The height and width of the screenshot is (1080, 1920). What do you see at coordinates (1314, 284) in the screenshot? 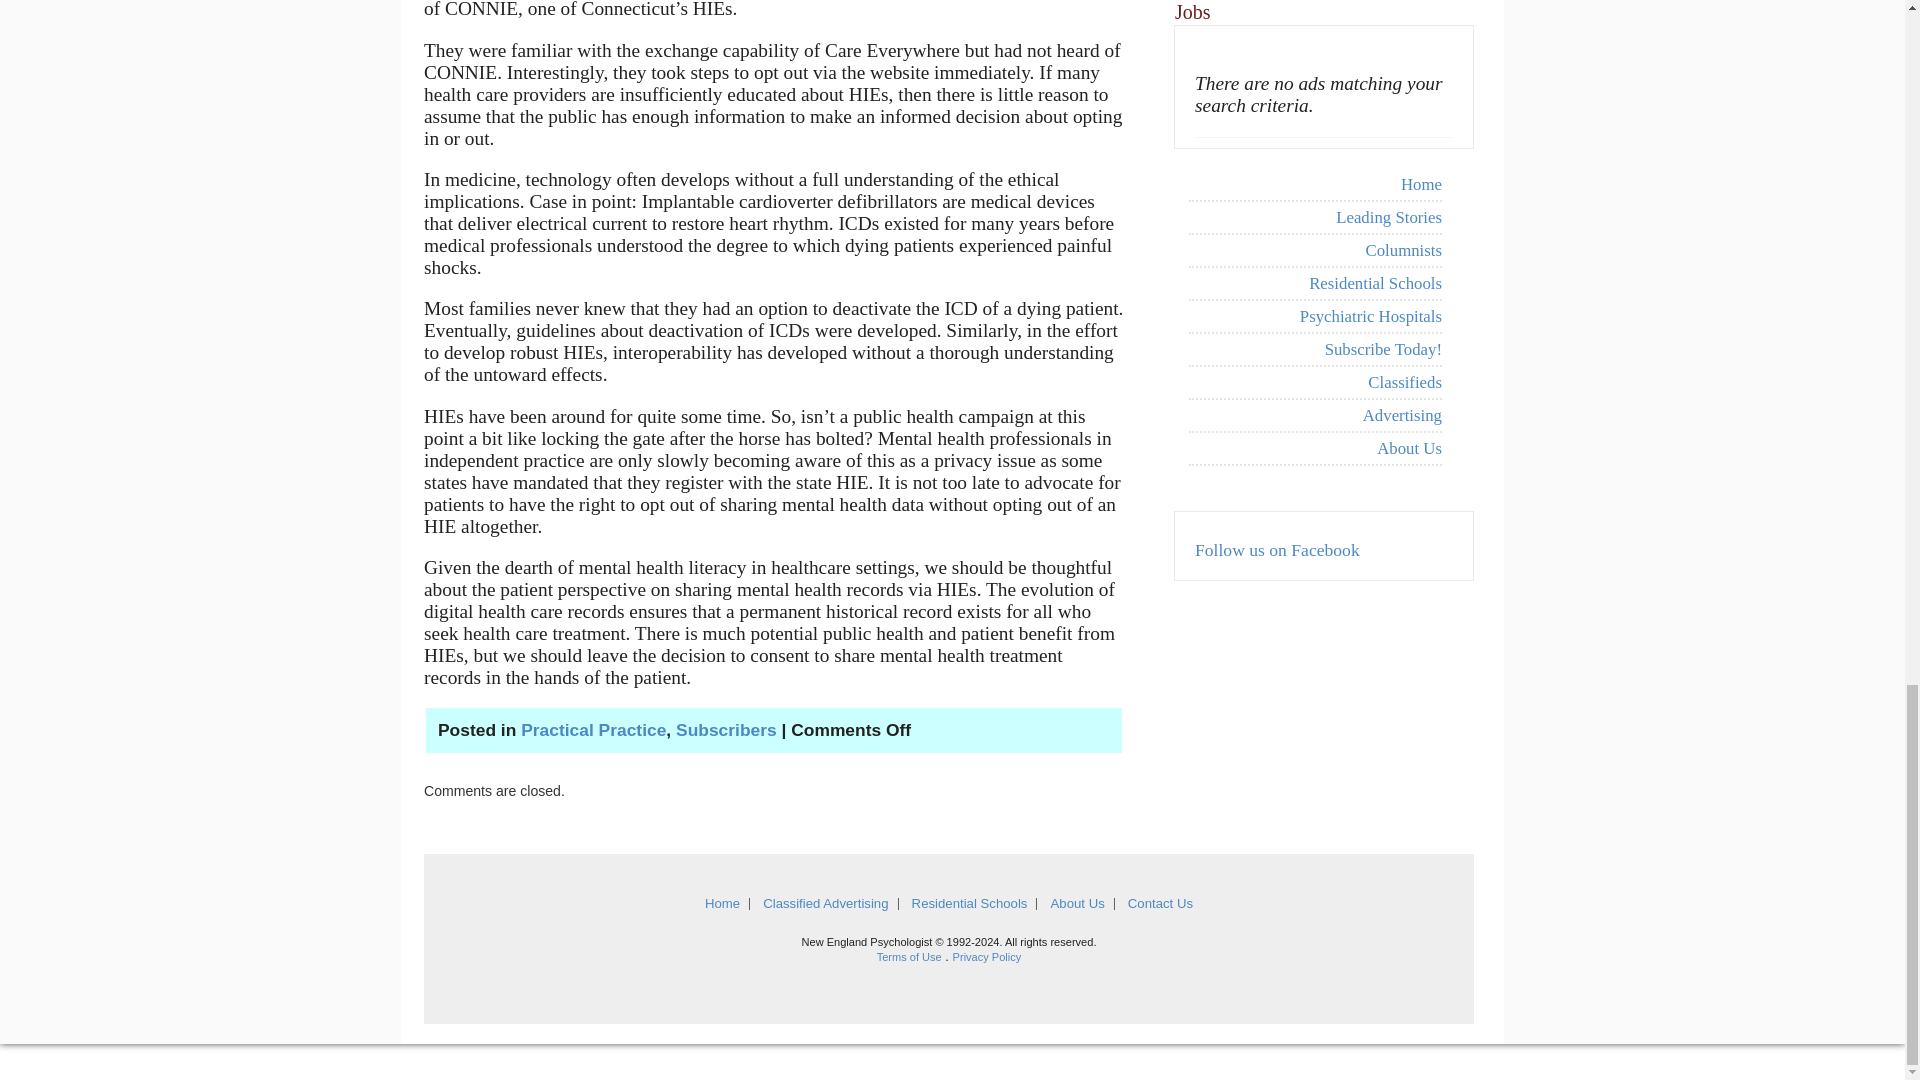
I see `Residential Schools` at bounding box center [1314, 284].